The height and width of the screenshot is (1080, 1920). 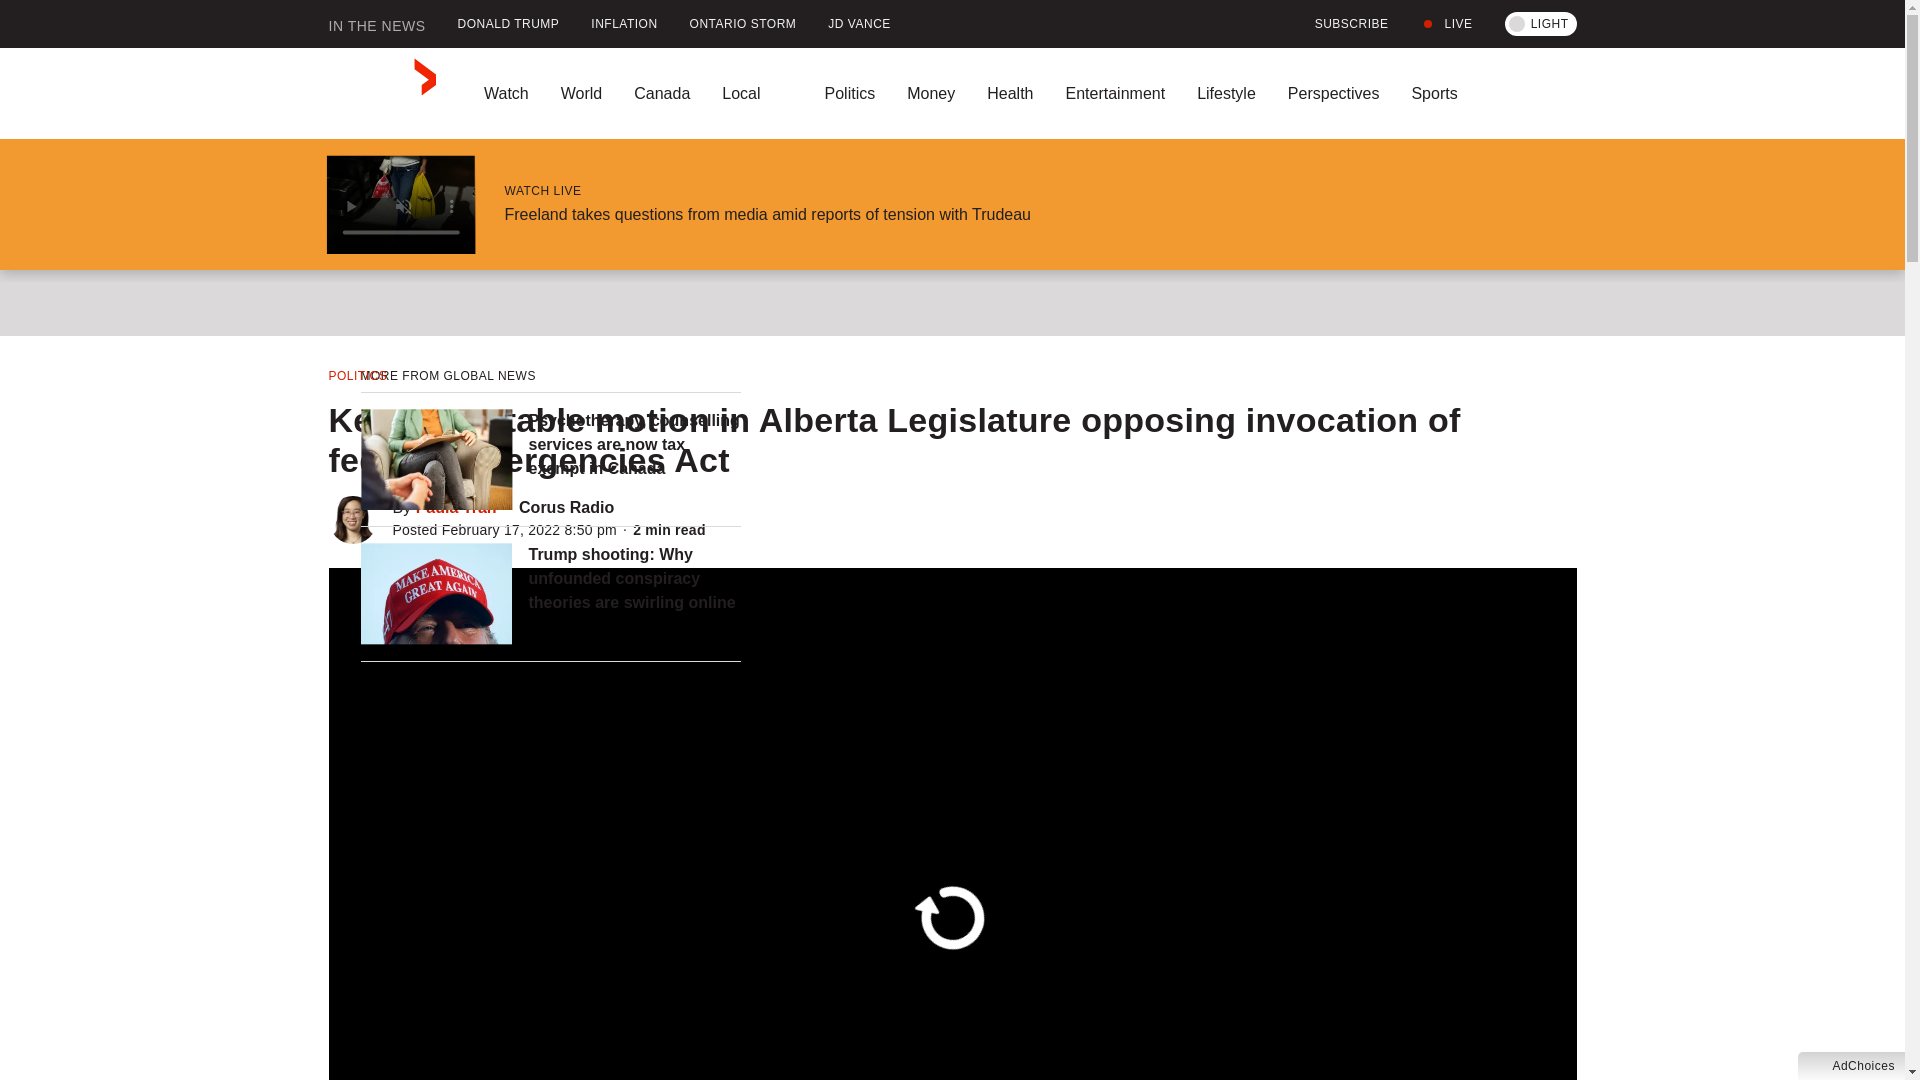 What do you see at coordinates (742, 24) in the screenshot?
I see `ONTARIO STORM` at bounding box center [742, 24].